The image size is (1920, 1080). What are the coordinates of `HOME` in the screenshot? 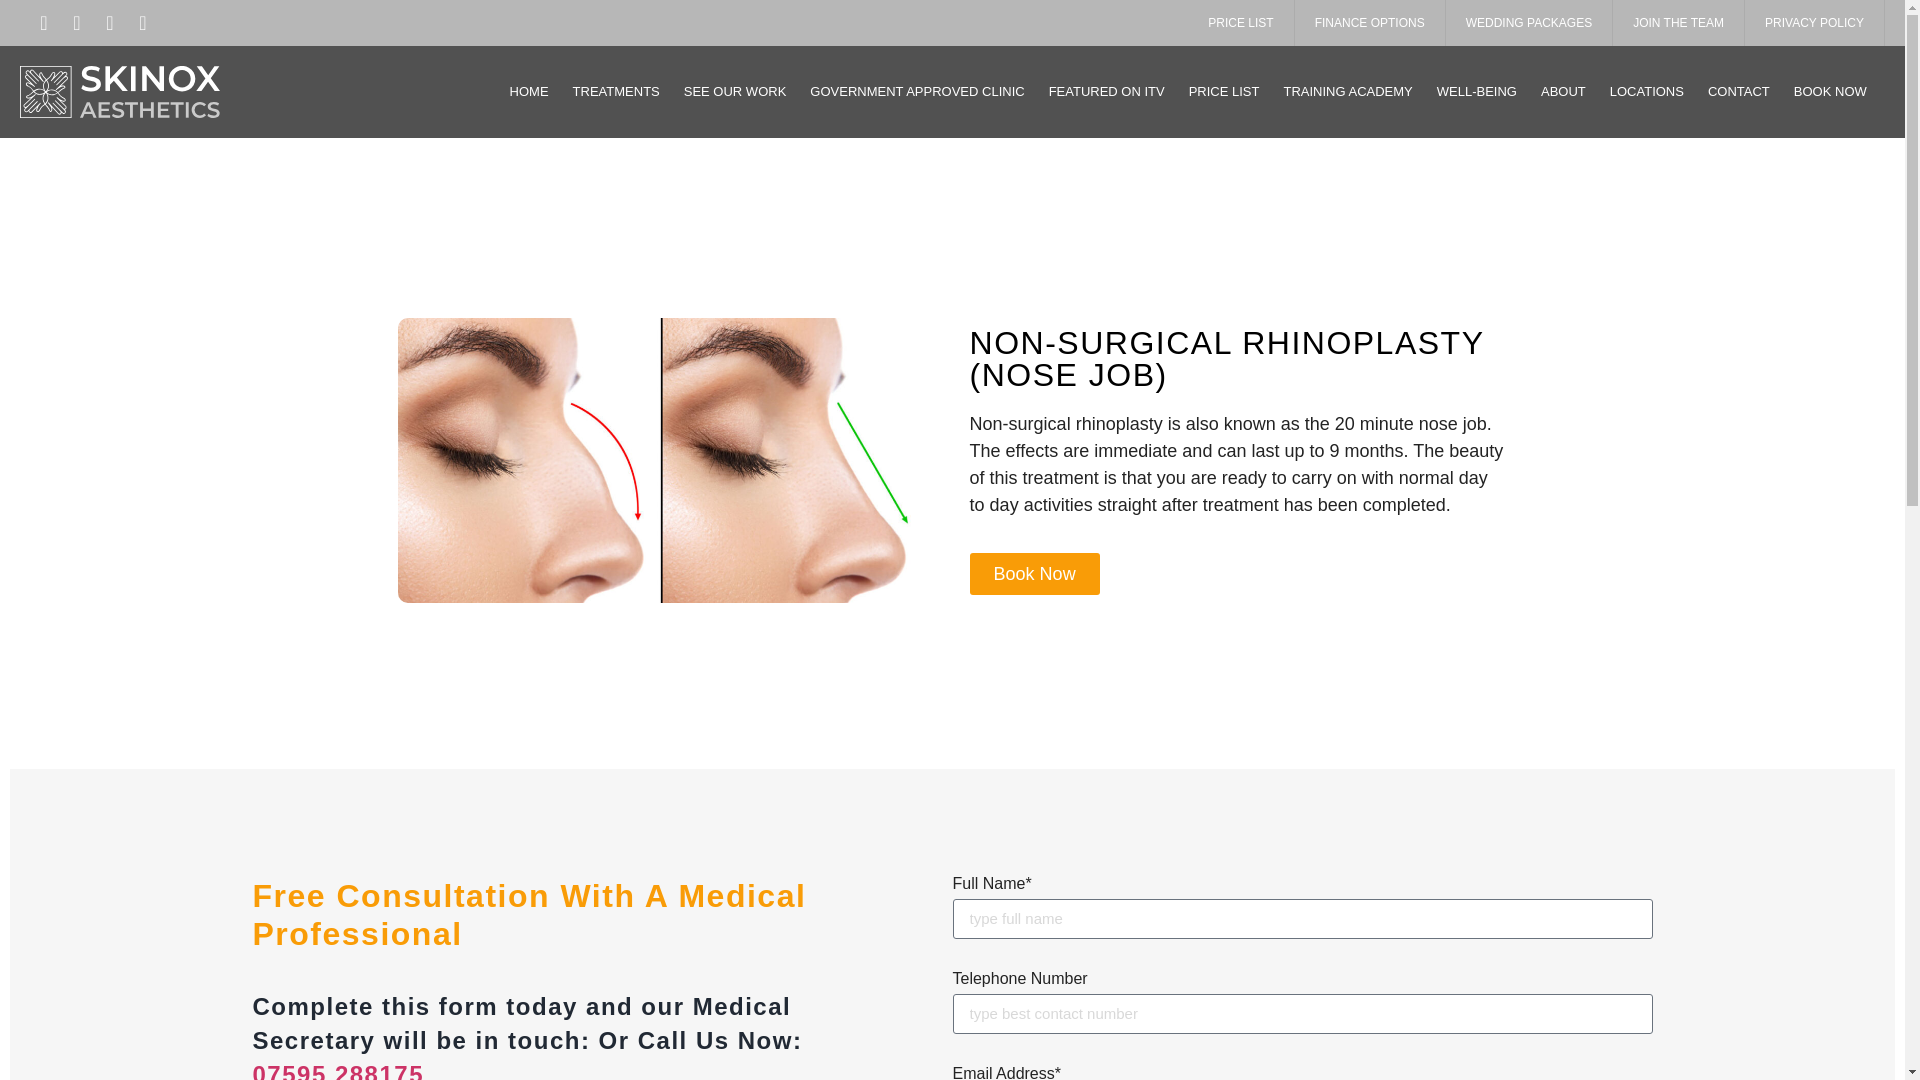 It's located at (528, 92).